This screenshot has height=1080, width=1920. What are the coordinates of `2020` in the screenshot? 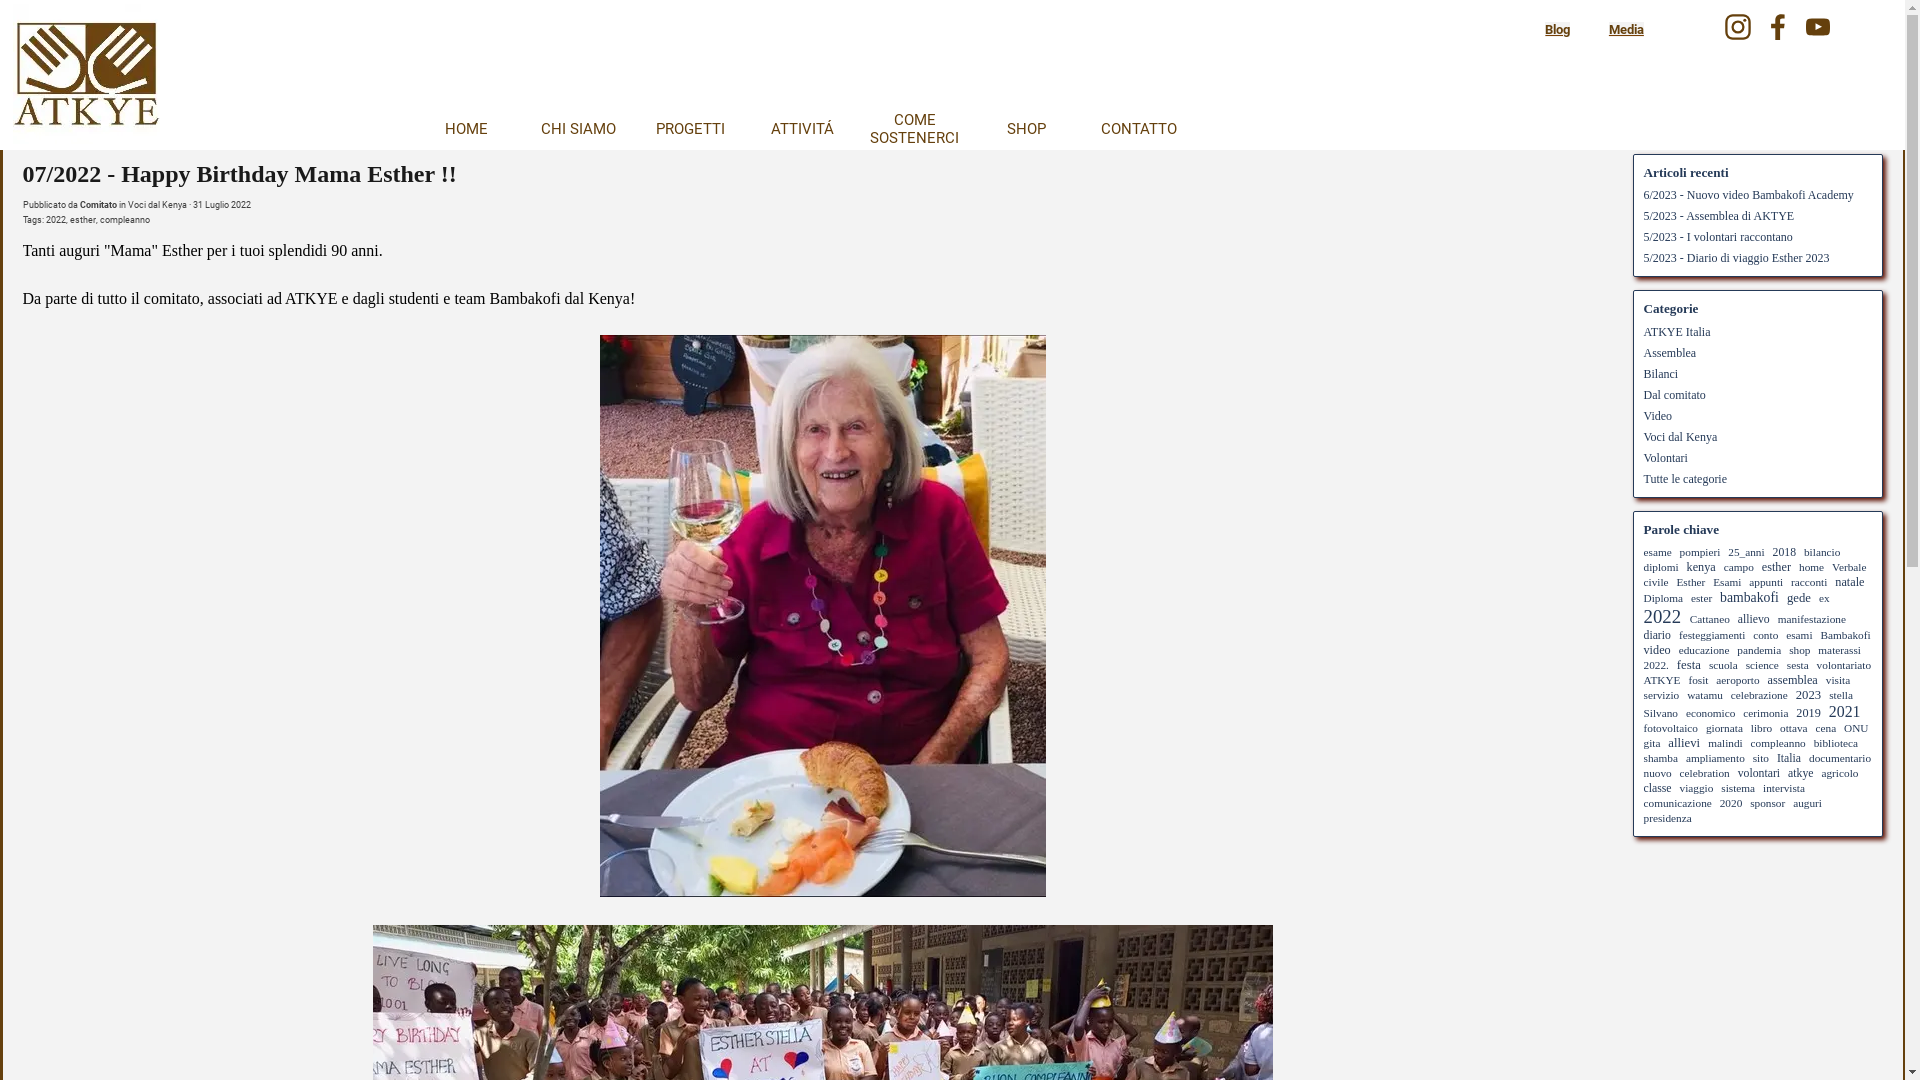 It's located at (1732, 803).